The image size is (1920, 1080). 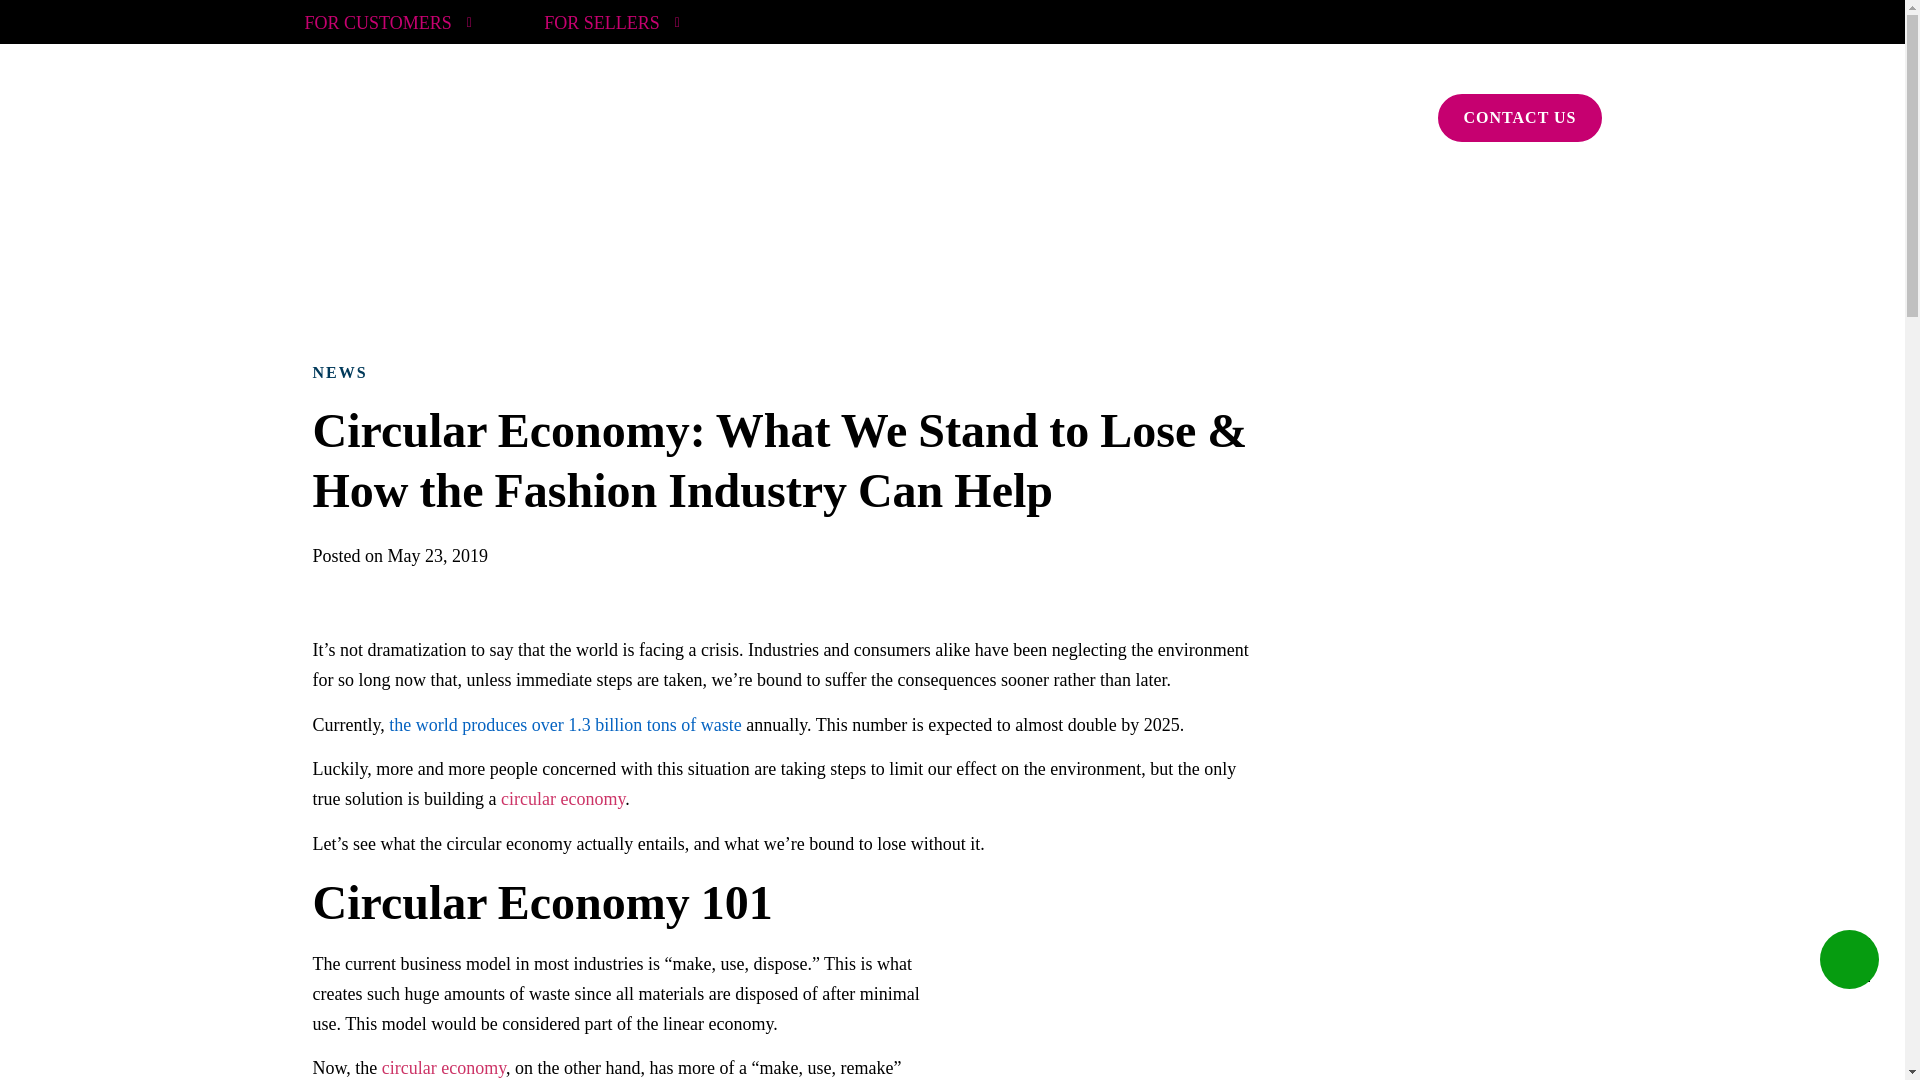 What do you see at coordinates (1069, 113) in the screenshot?
I see `OUR IMPACT` at bounding box center [1069, 113].